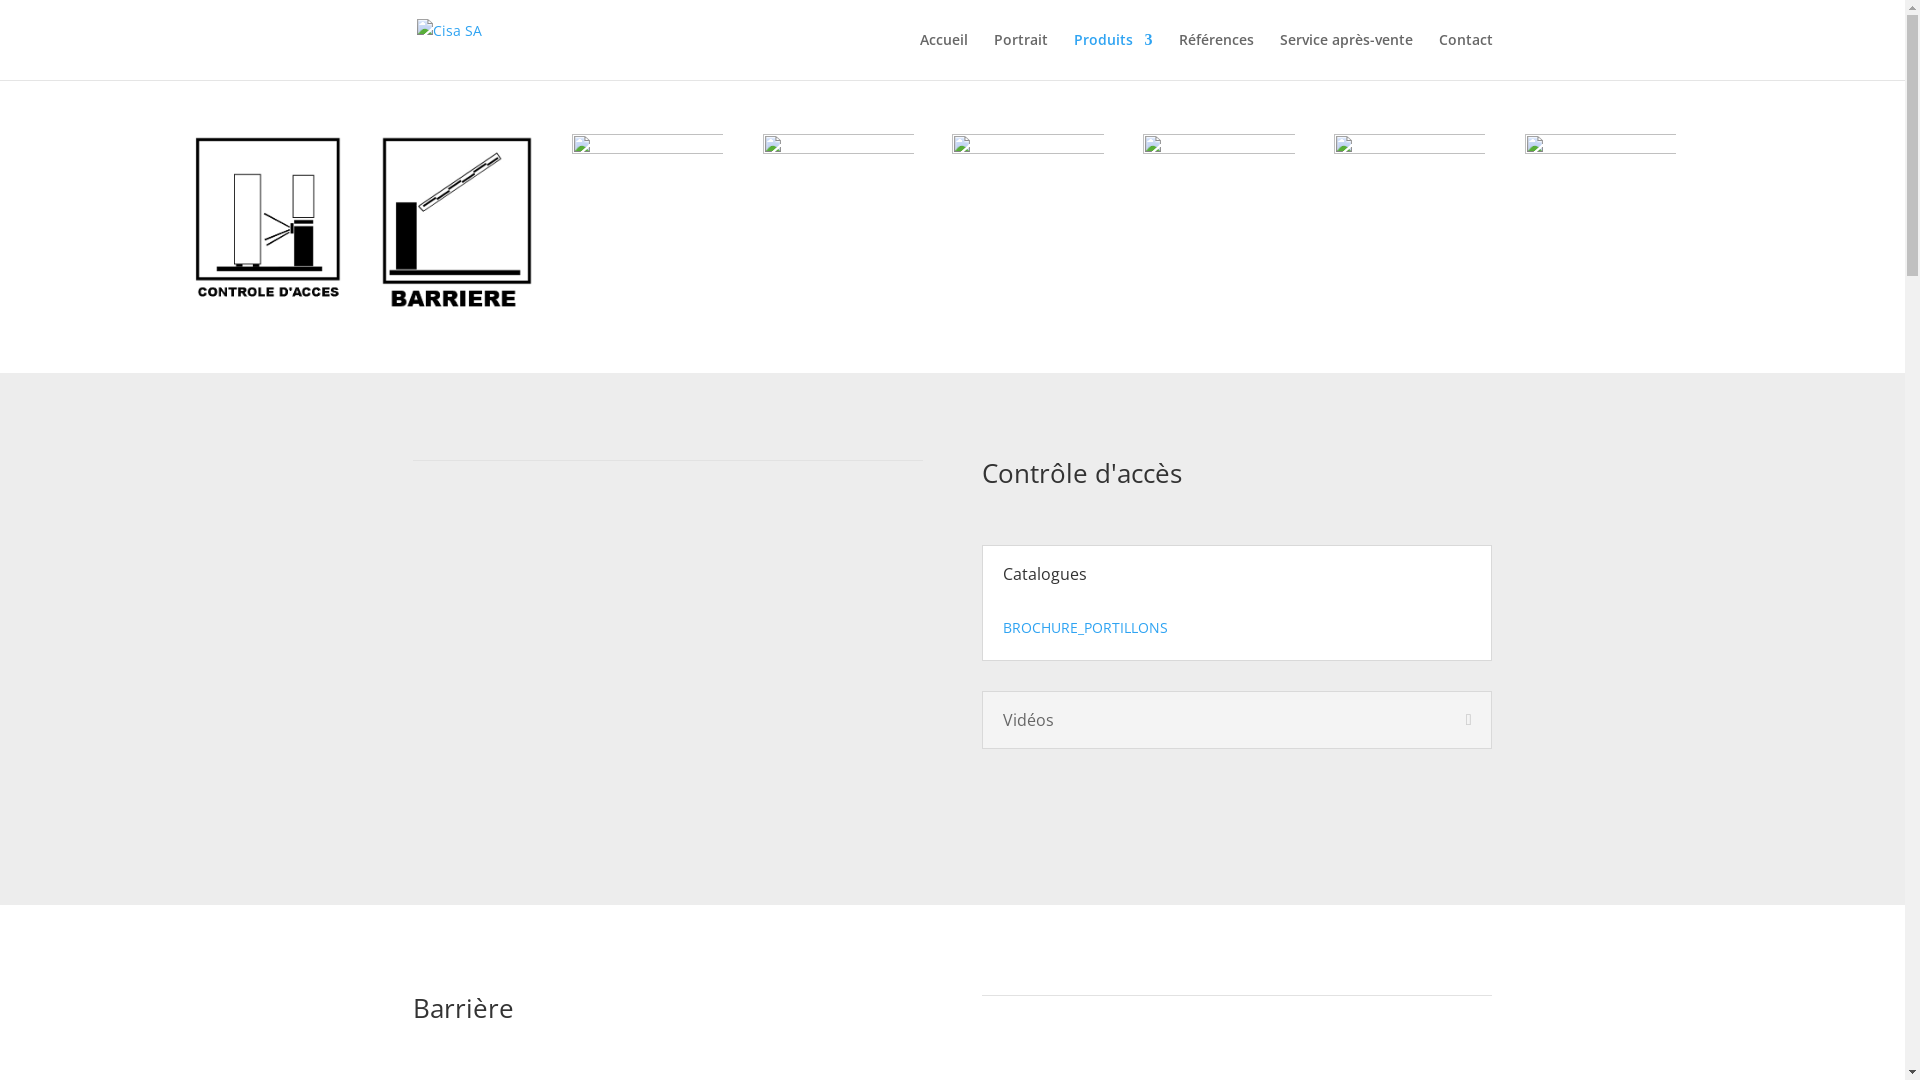 This screenshot has height=1080, width=1920. What do you see at coordinates (1114, 56) in the screenshot?
I see `Produits` at bounding box center [1114, 56].